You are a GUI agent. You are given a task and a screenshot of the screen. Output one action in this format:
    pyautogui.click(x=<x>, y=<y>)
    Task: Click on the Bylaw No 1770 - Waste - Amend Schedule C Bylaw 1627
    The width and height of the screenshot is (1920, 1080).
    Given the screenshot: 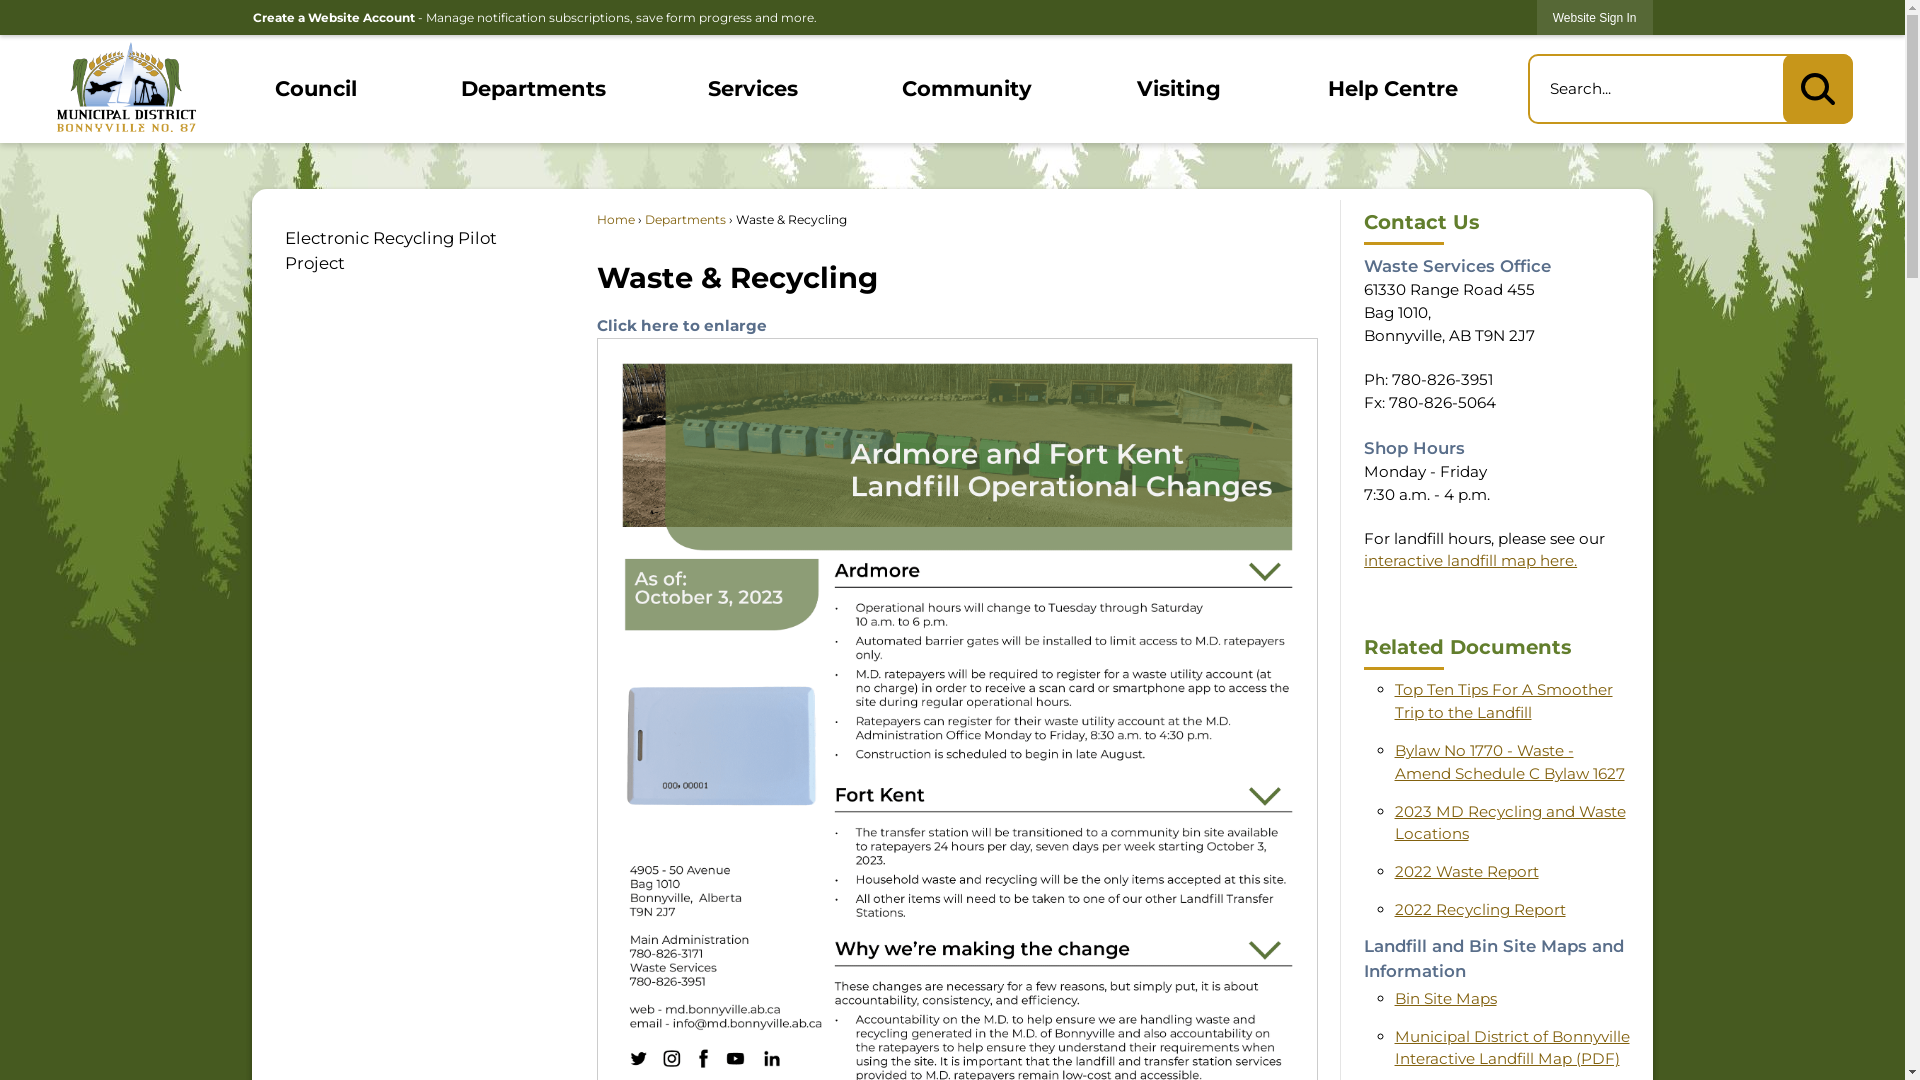 What is the action you would take?
    pyautogui.click(x=1510, y=762)
    